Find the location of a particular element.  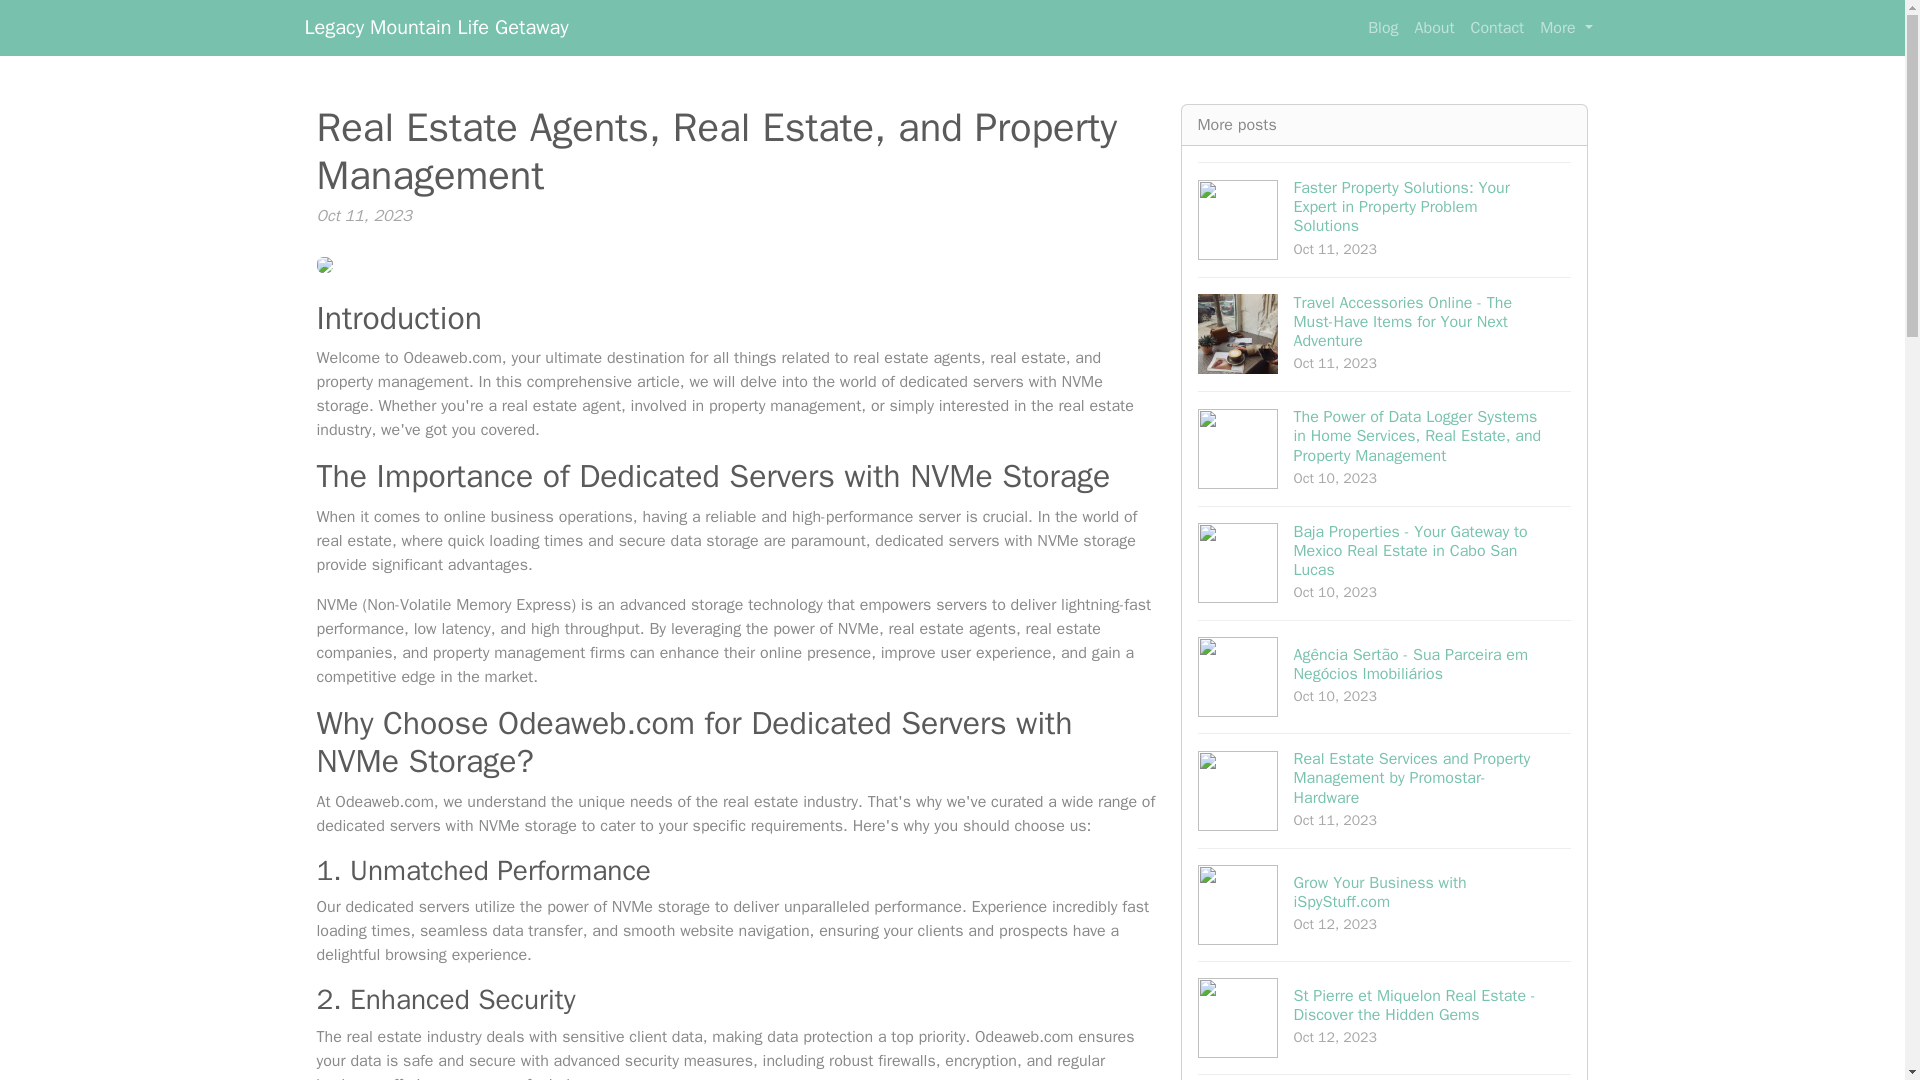

Blog is located at coordinates (1382, 27).